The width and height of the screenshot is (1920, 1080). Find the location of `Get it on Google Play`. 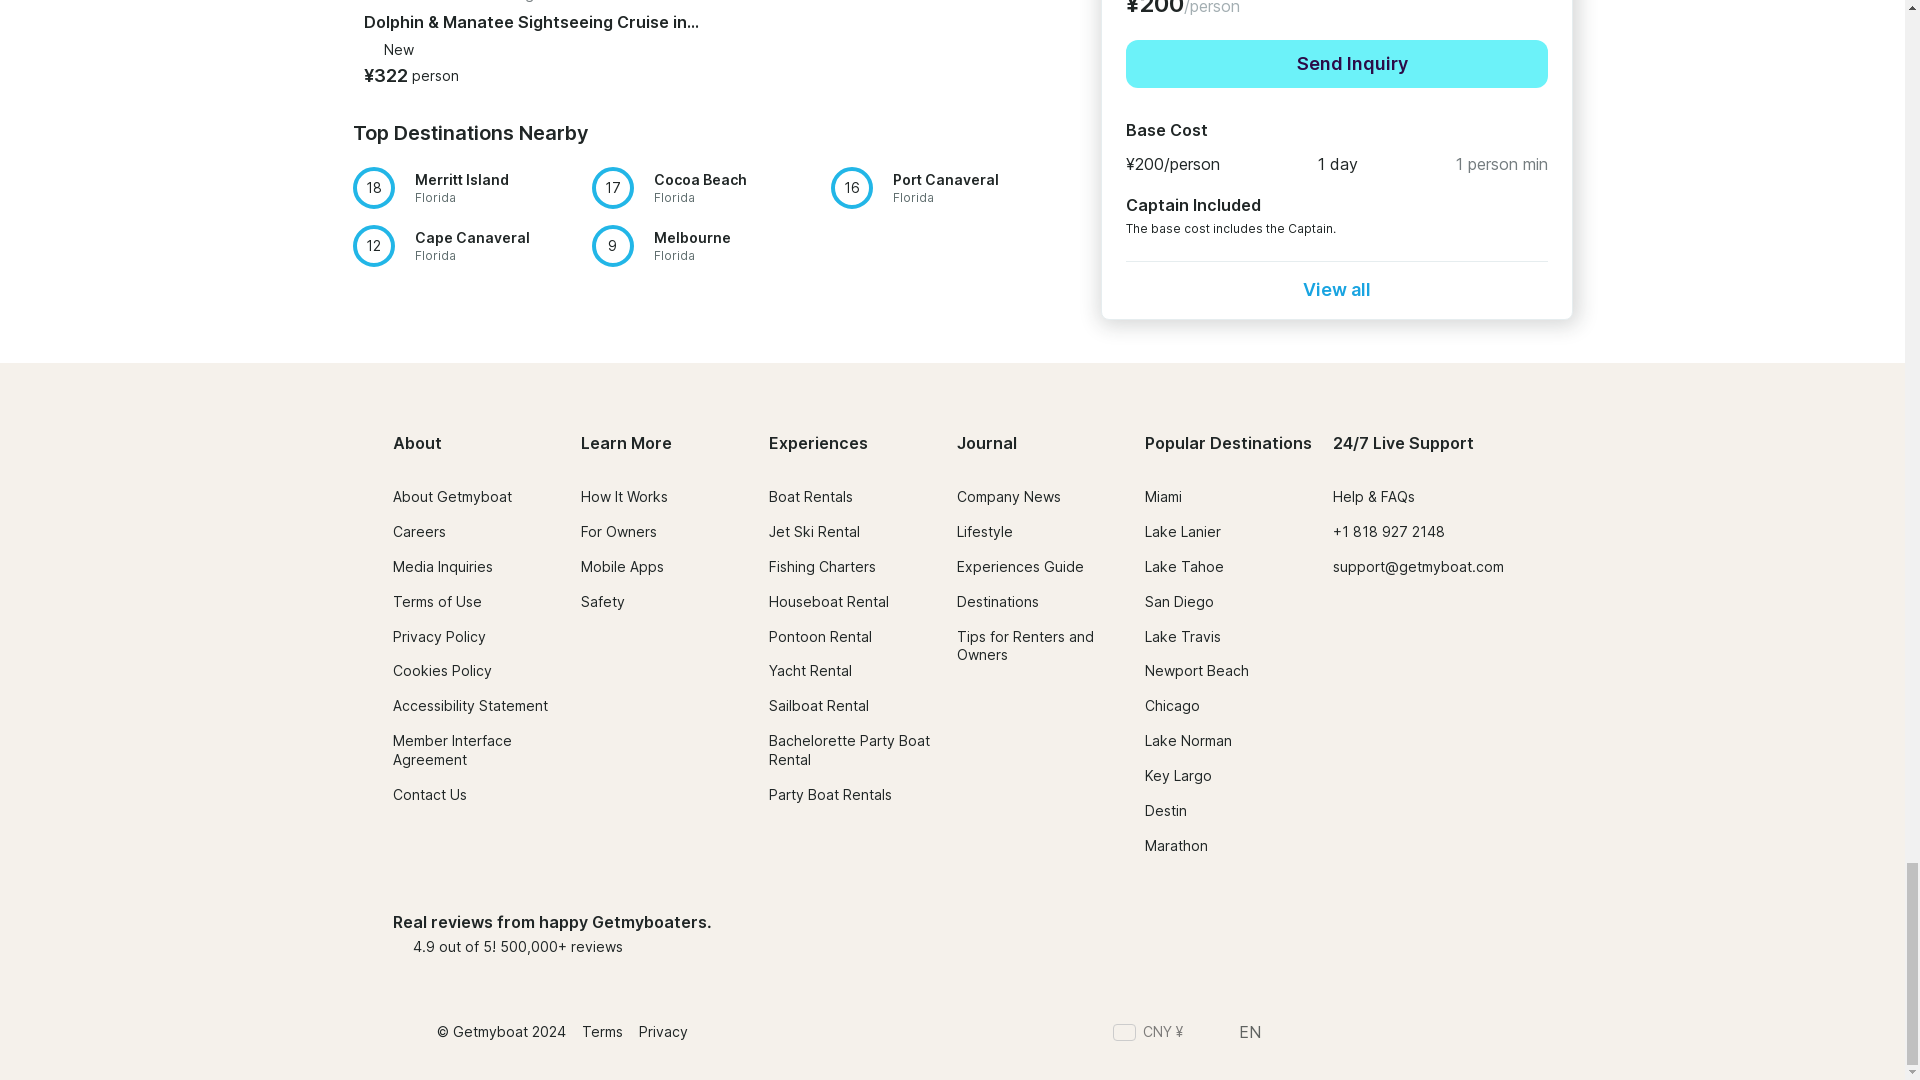

Get it on Google Play is located at coordinates (1445, 933).